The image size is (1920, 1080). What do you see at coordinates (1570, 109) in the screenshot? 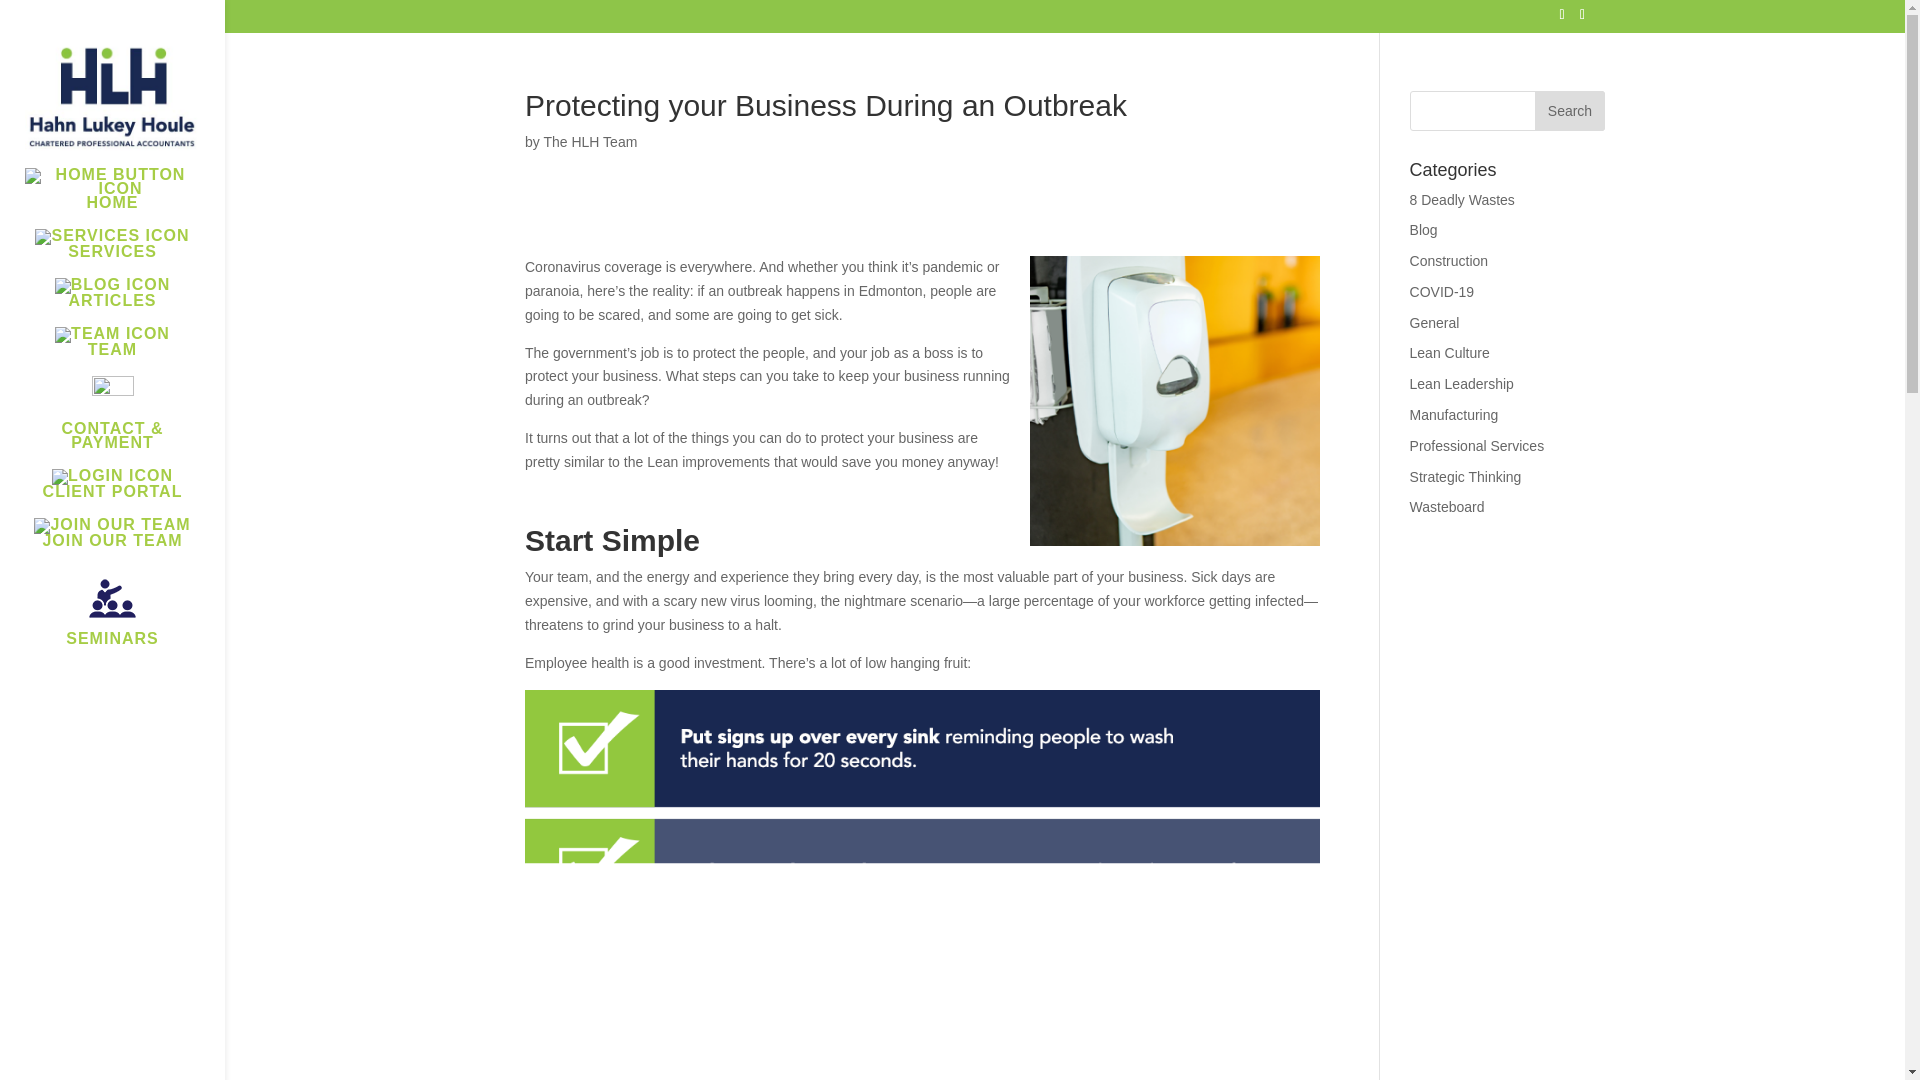
I see `Search` at bounding box center [1570, 109].